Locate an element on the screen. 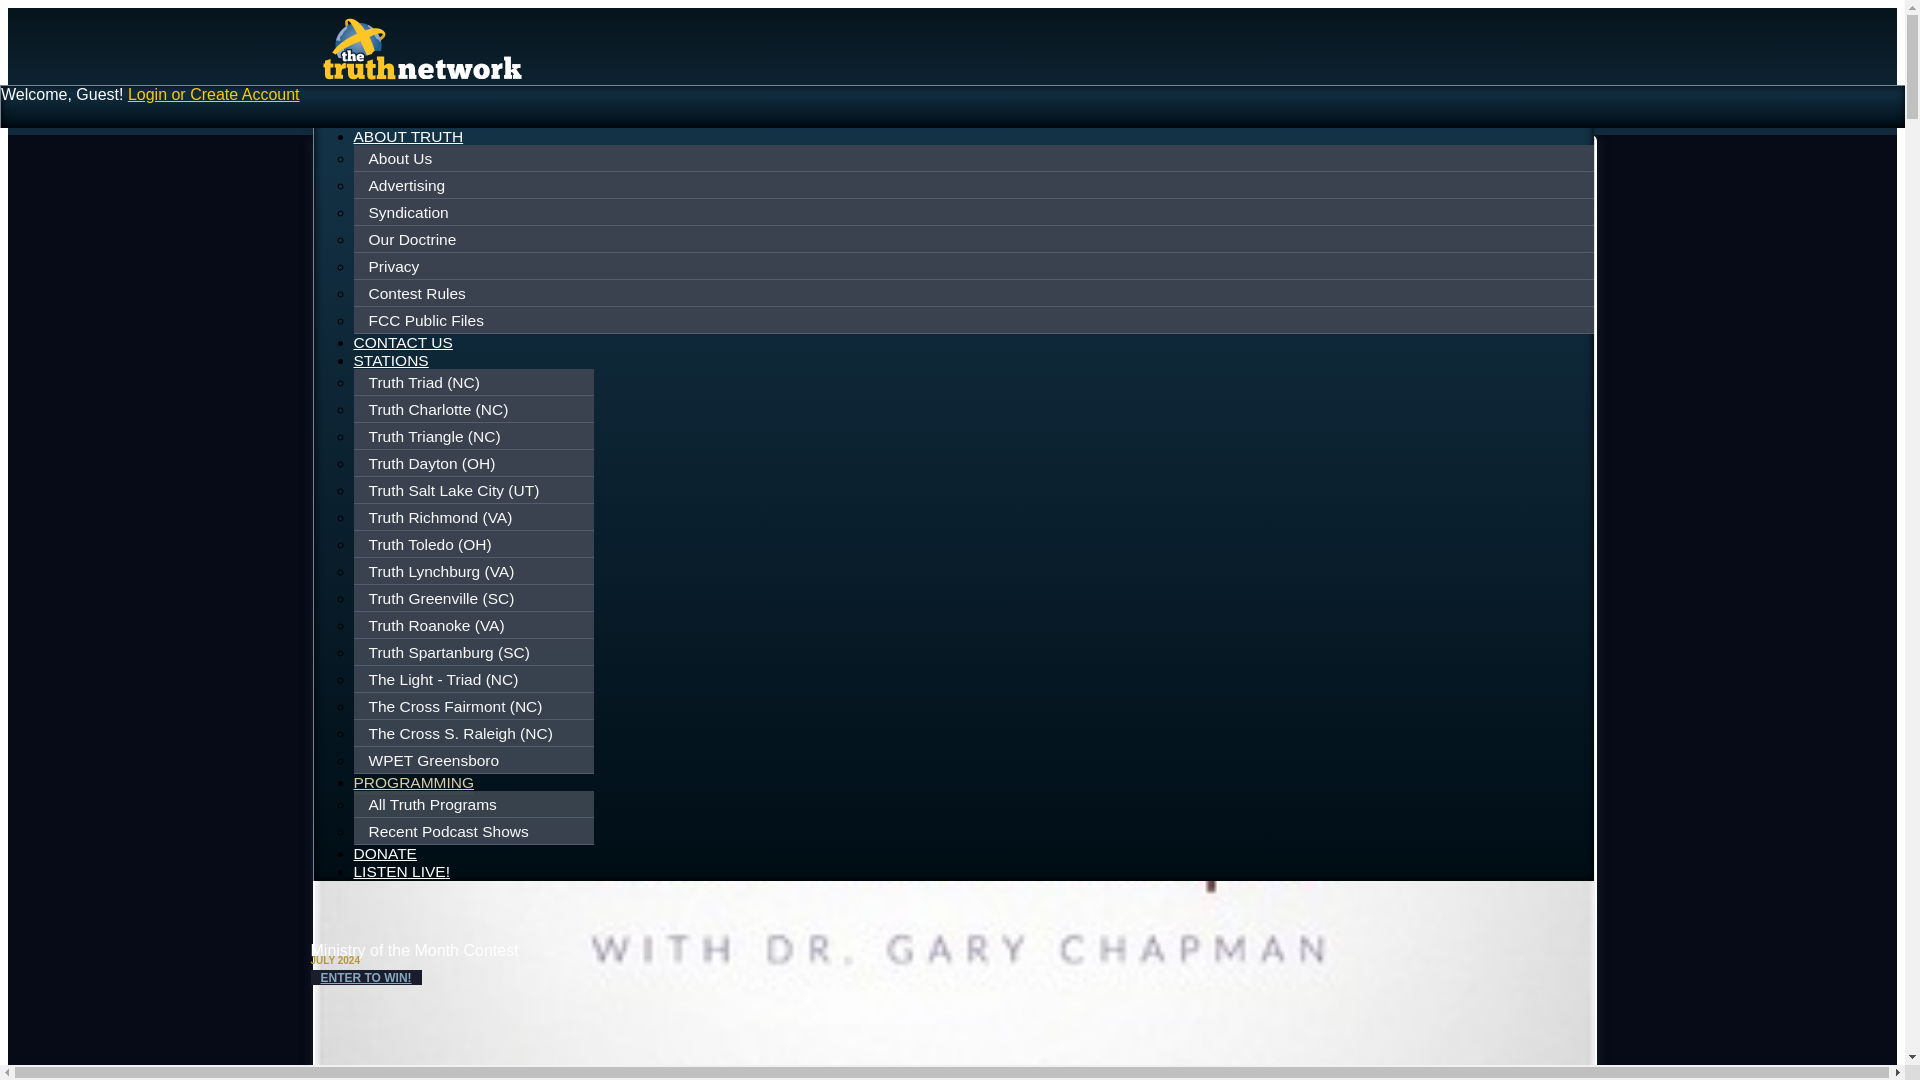 The height and width of the screenshot is (1080, 1920). CONTACT US is located at coordinates (403, 342).